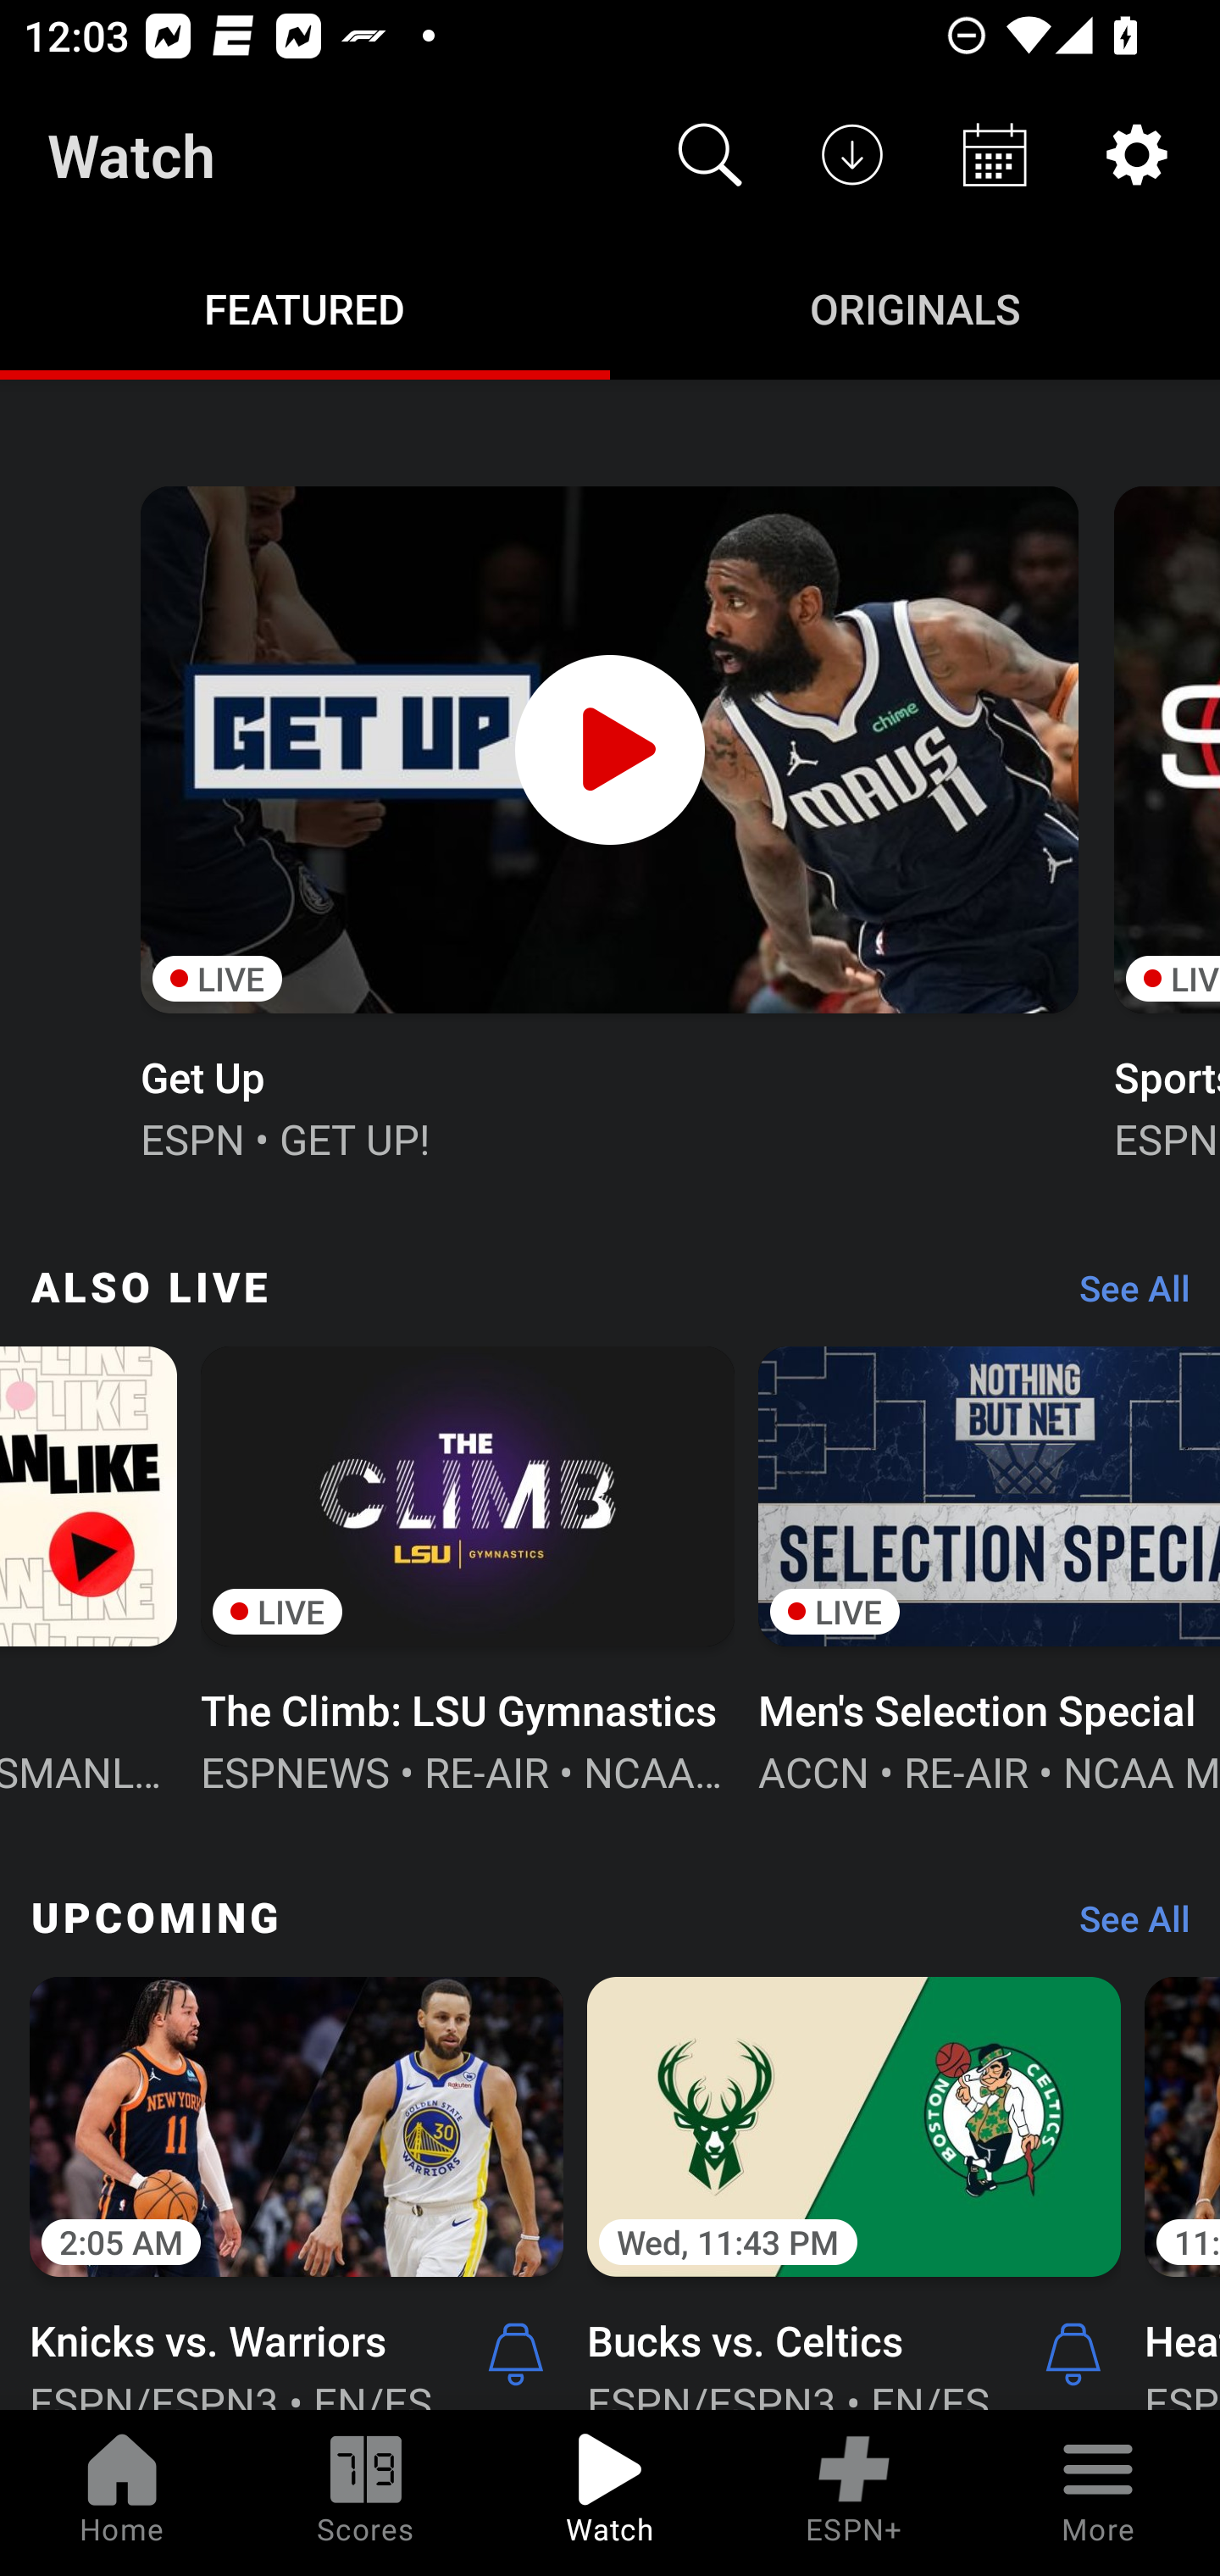 The image size is (1220, 2576). Describe the element at coordinates (854, 2493) in the screenshot. I see `ESPN+` at that location.